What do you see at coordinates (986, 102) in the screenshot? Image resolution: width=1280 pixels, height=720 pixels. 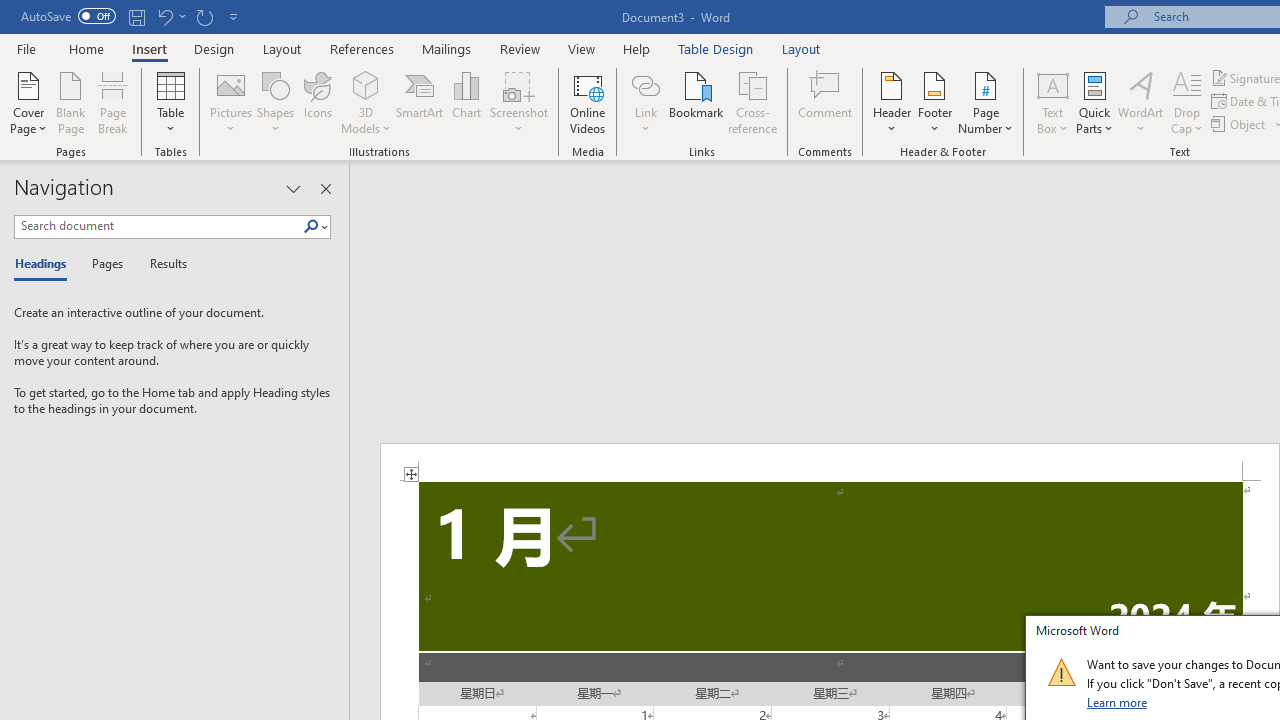 I see `Page Number` at bounding box center [986, 102].